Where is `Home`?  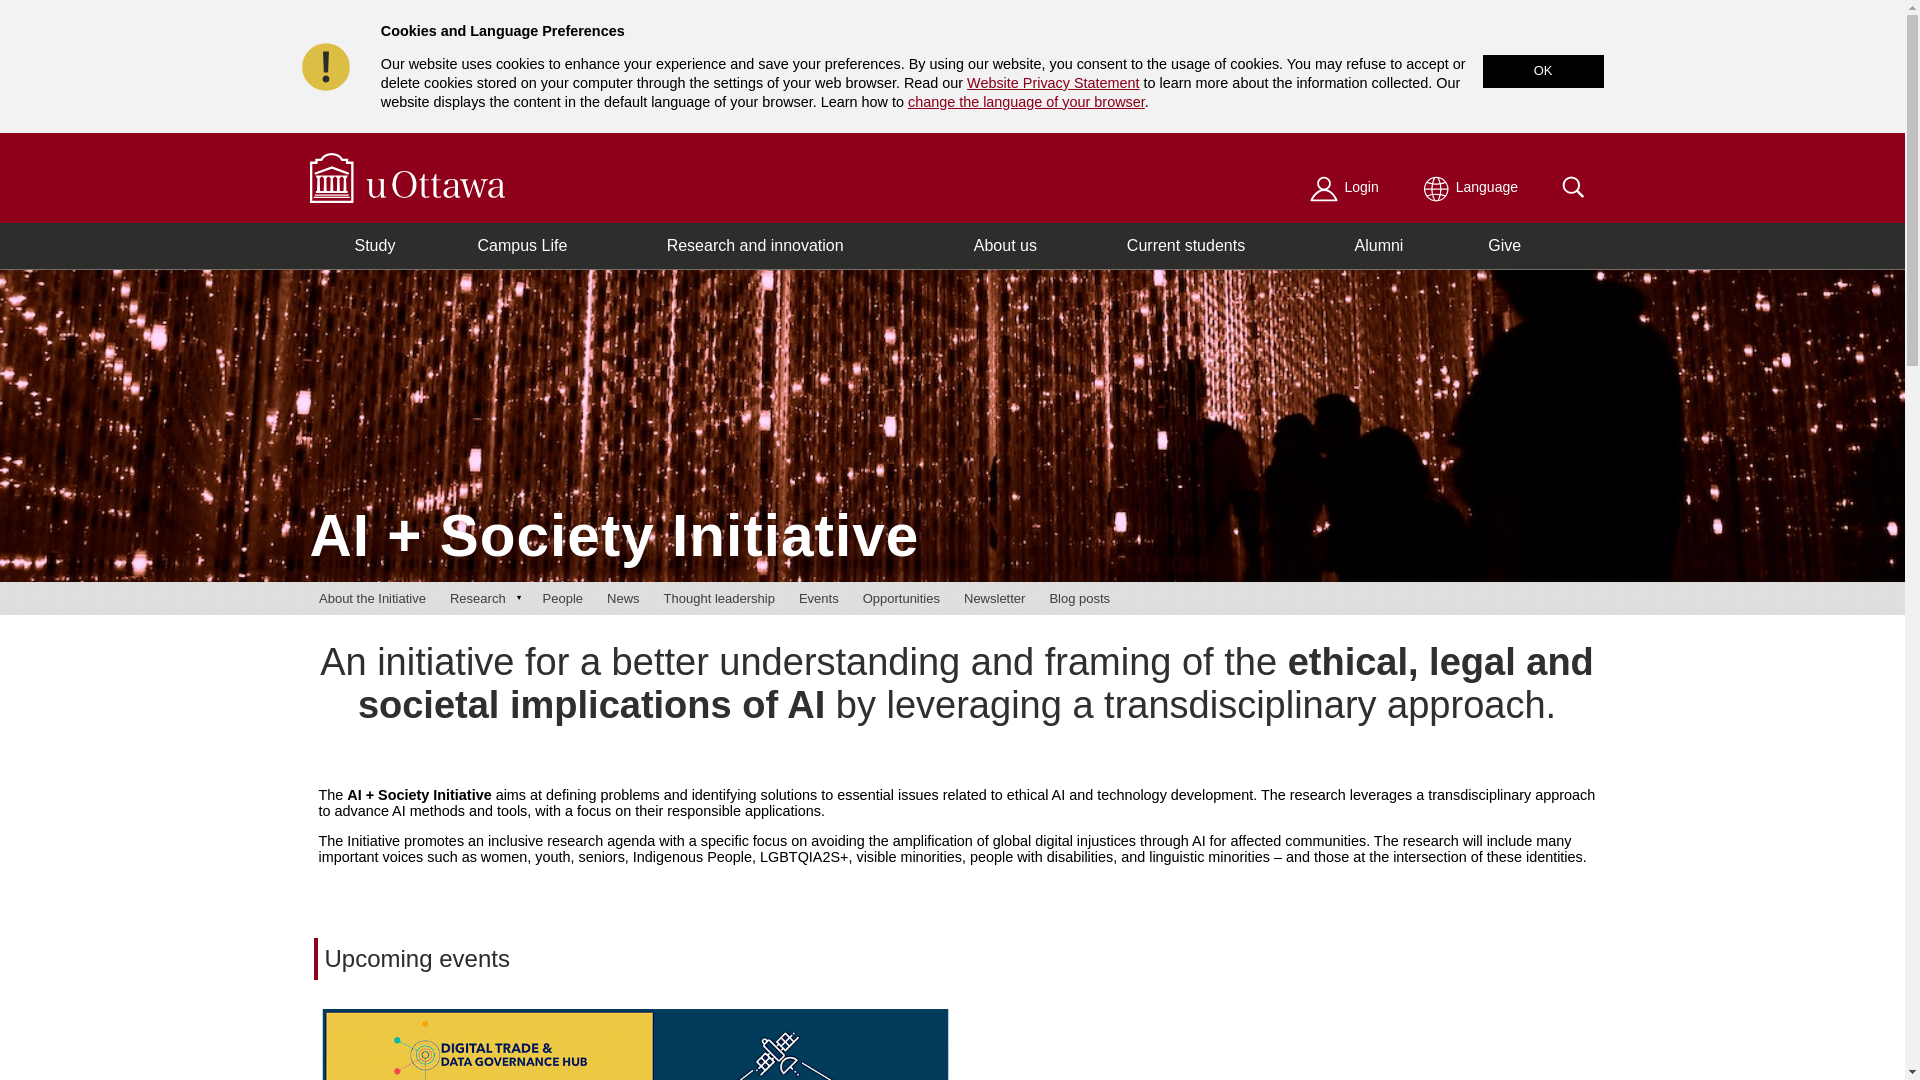
Home is located at coordinates (410, 178).